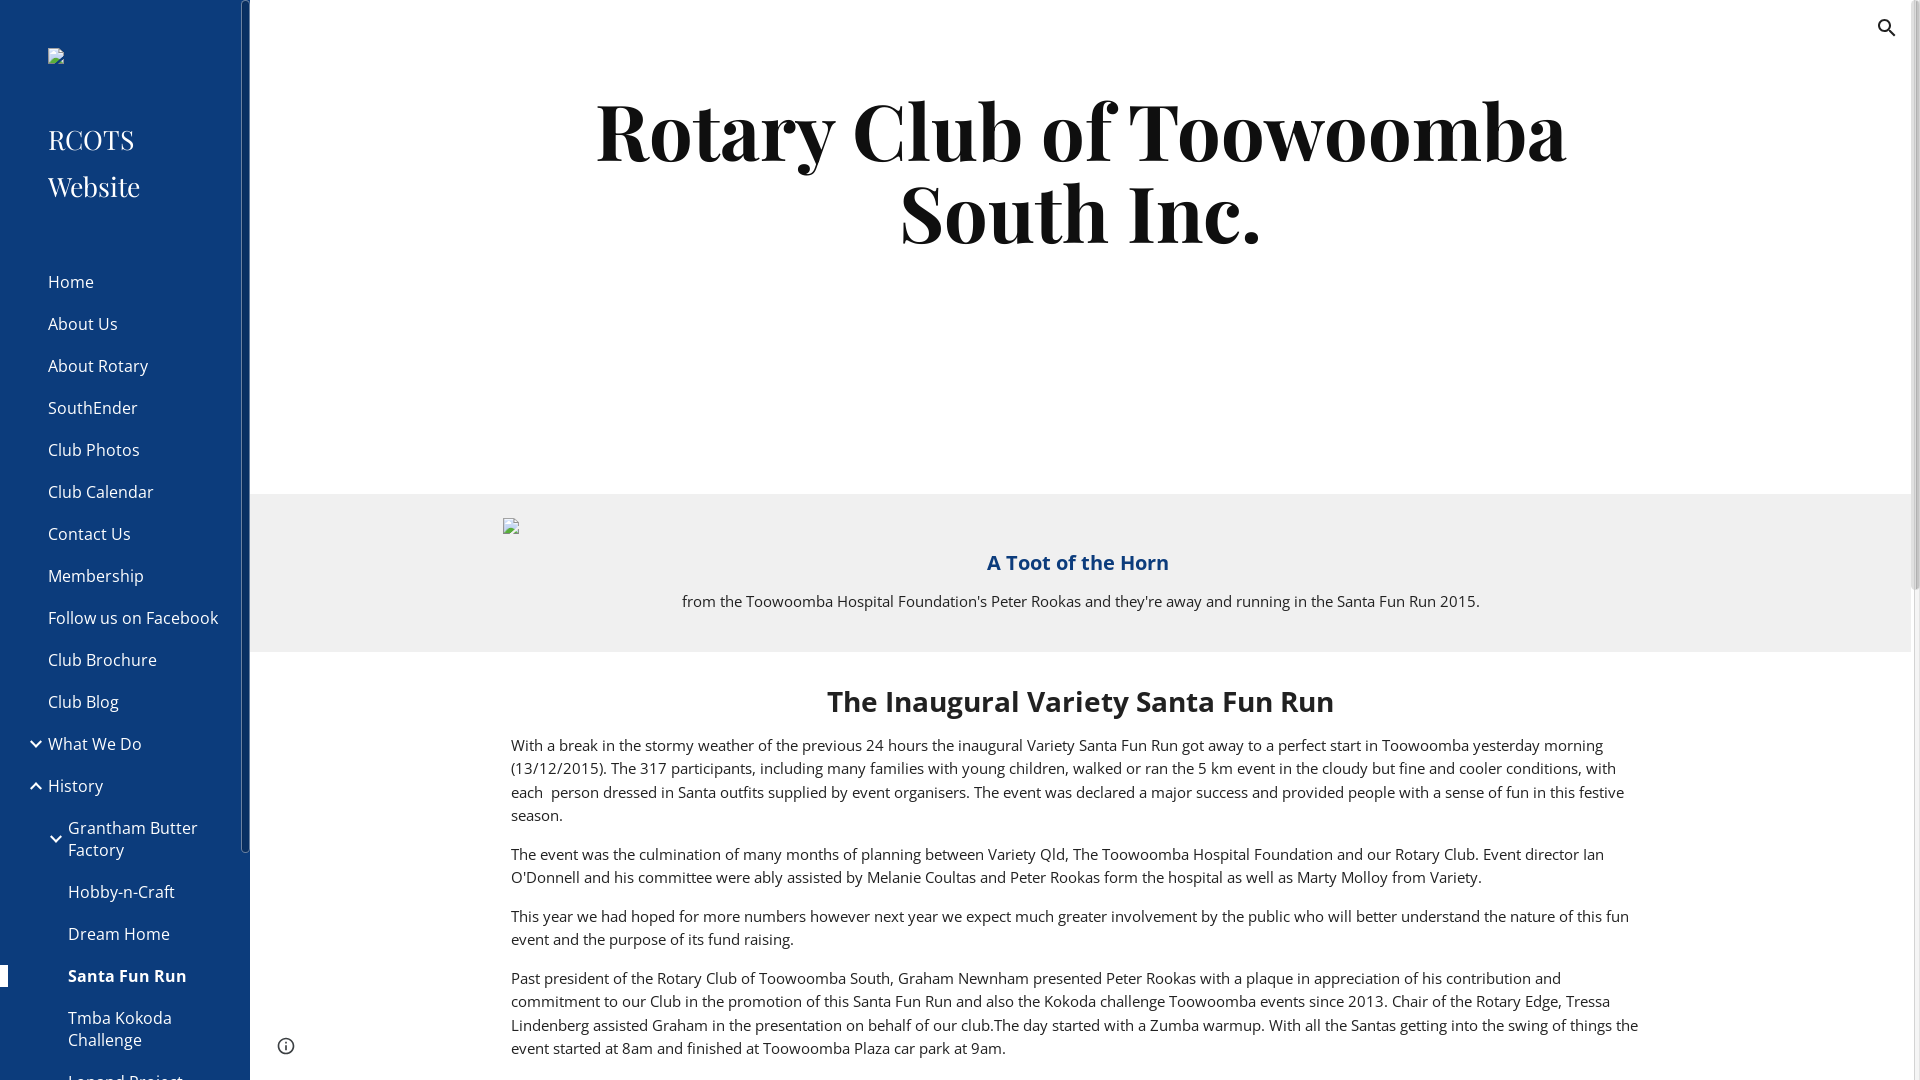 The image size is (1920, 1080). What do you see at coordinates (136, 702) in the screenshot?
I see `Club Blog` at bounding box center [136, 702].